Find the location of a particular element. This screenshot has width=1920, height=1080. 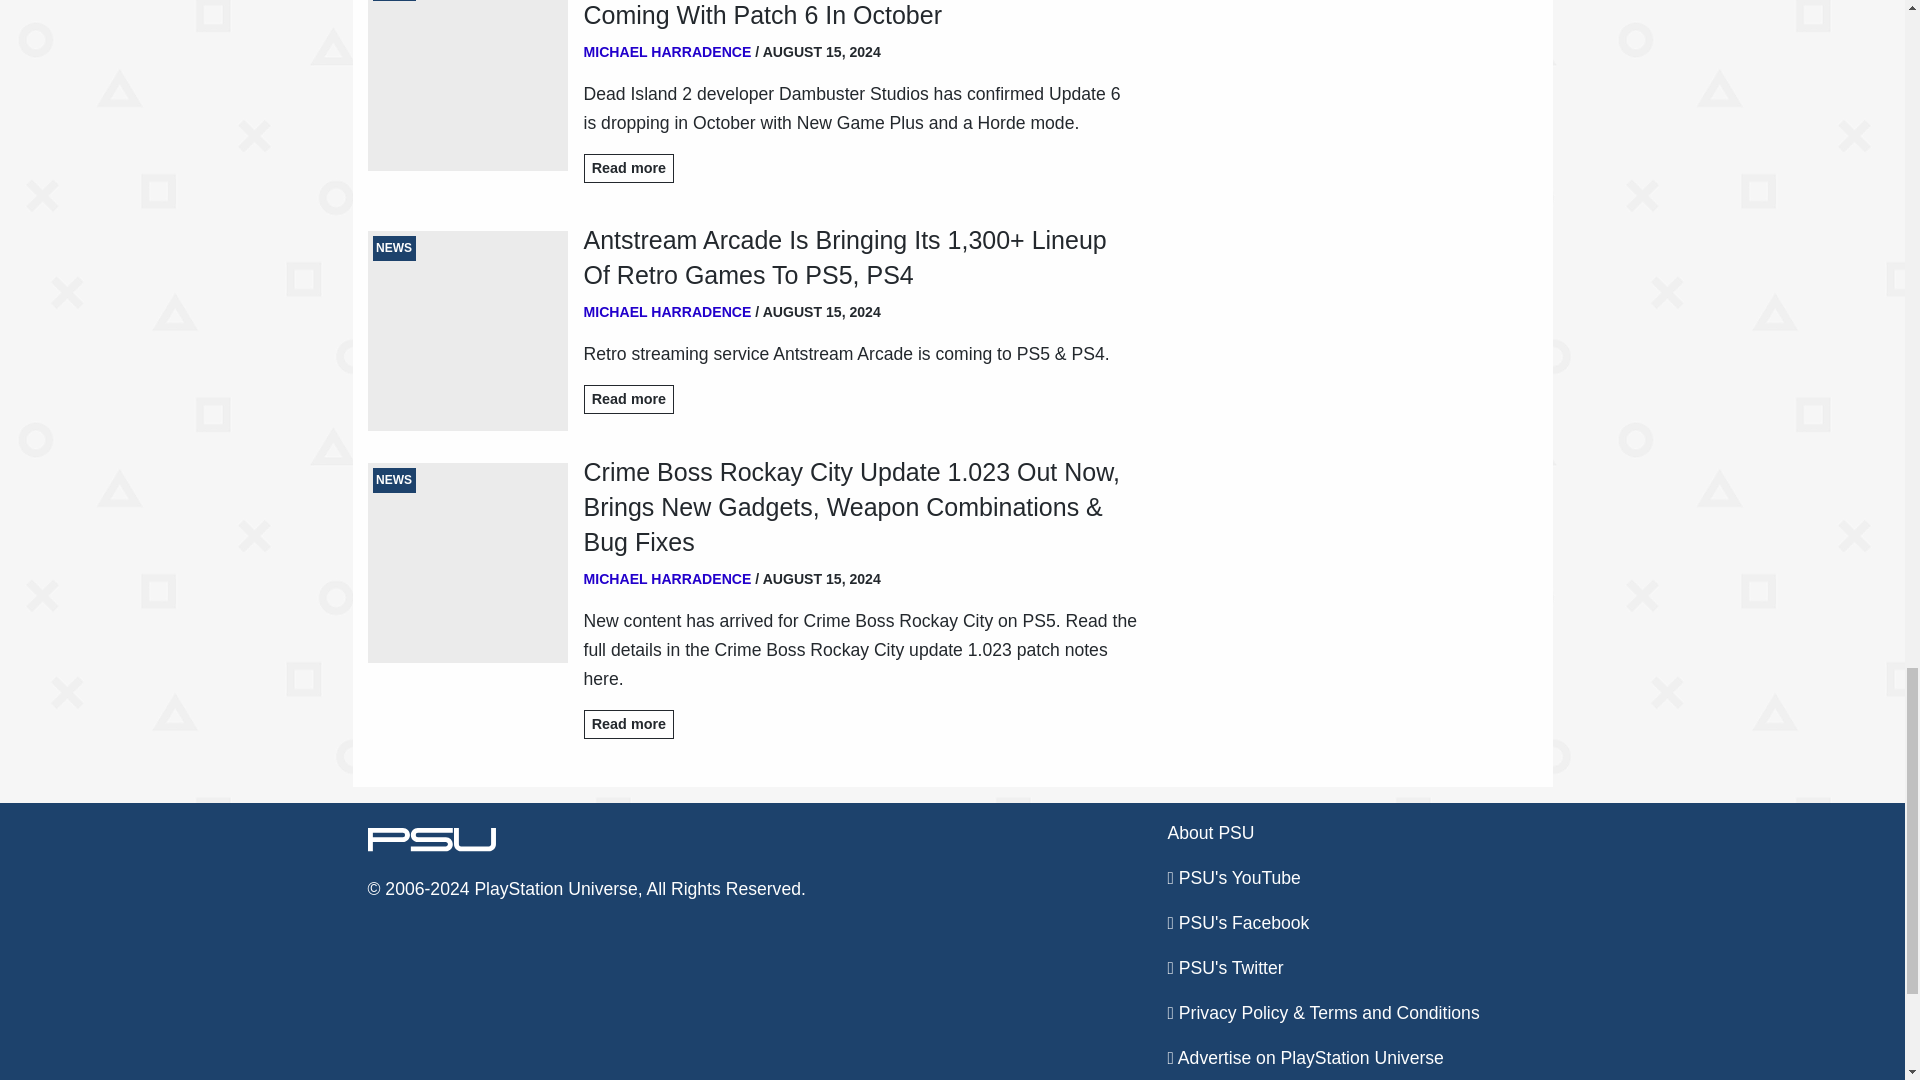

MICHAEL HARRADENCE is located at coordinates (668, 311).